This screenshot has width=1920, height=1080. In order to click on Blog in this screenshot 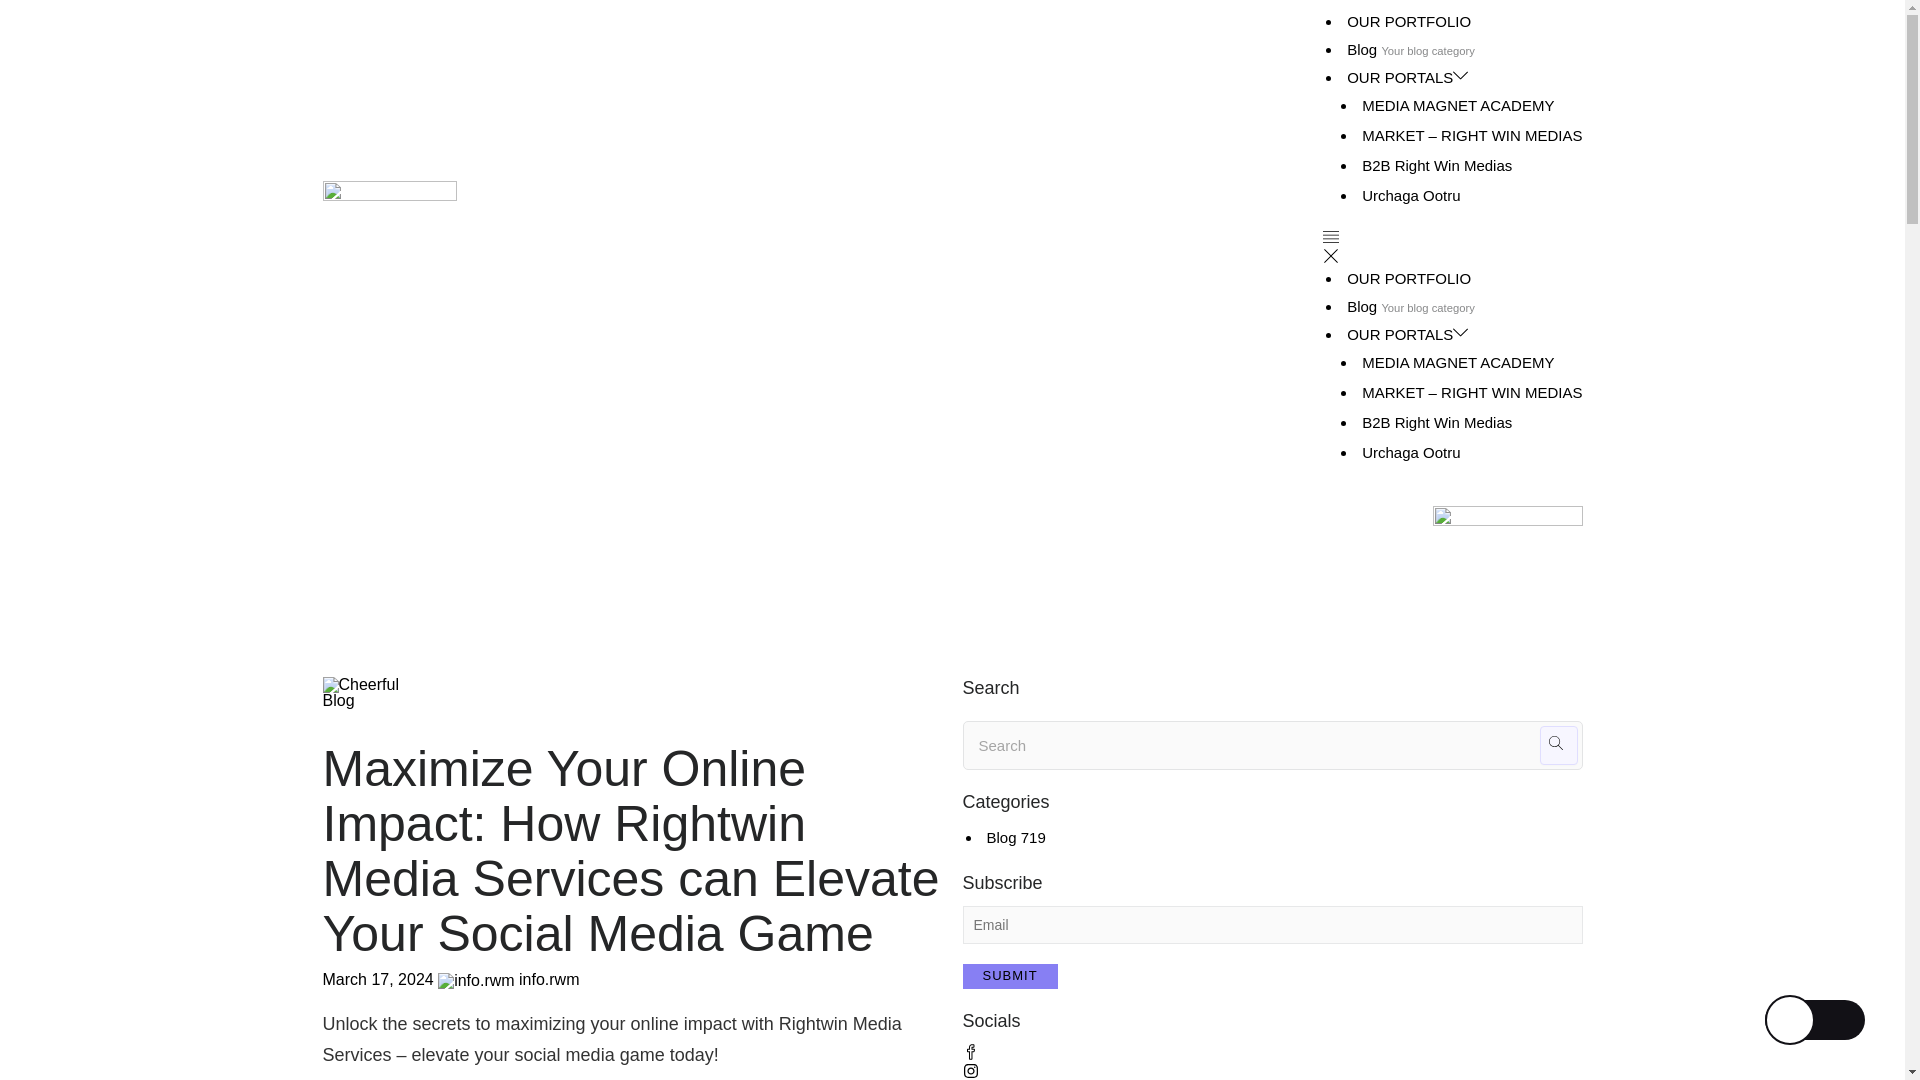, I will do `click(1362, 306)`.